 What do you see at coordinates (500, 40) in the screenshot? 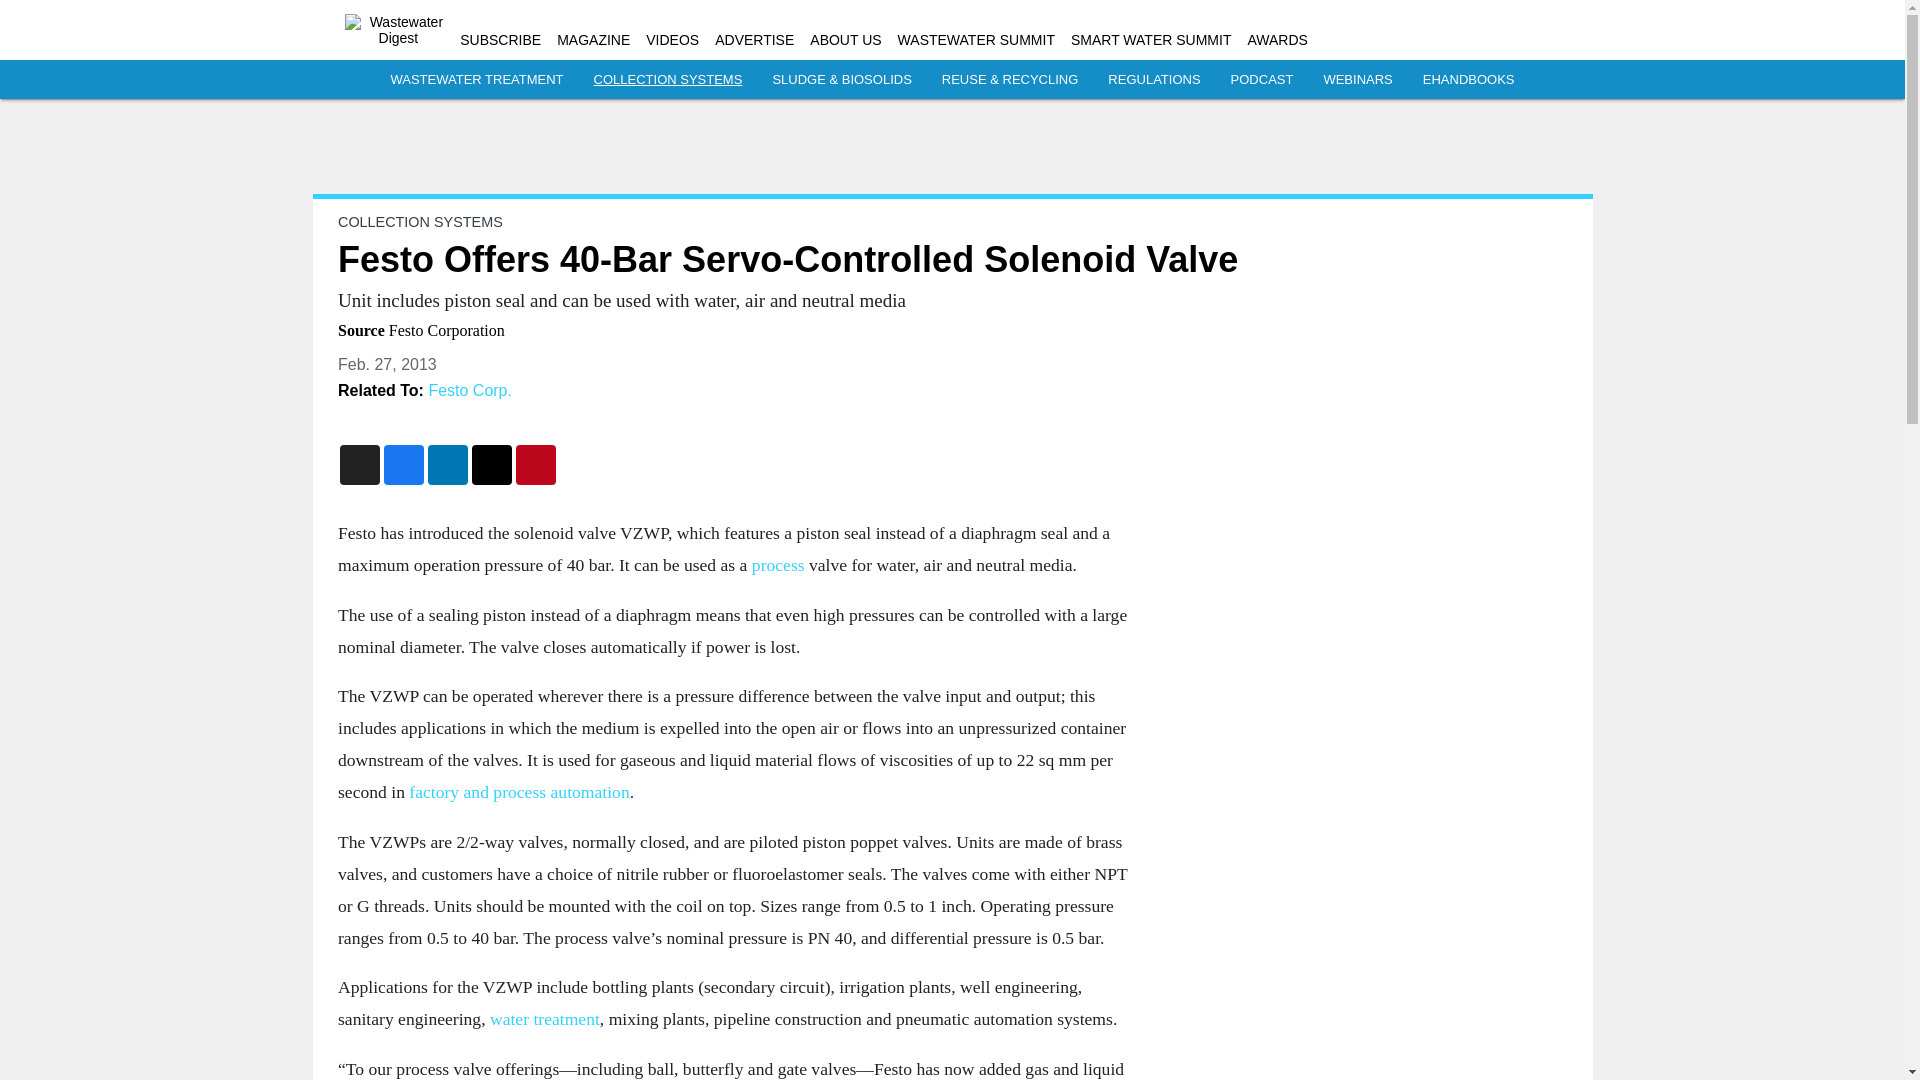
I see `SUBSCRIBE` at bounding box center [500, 40].